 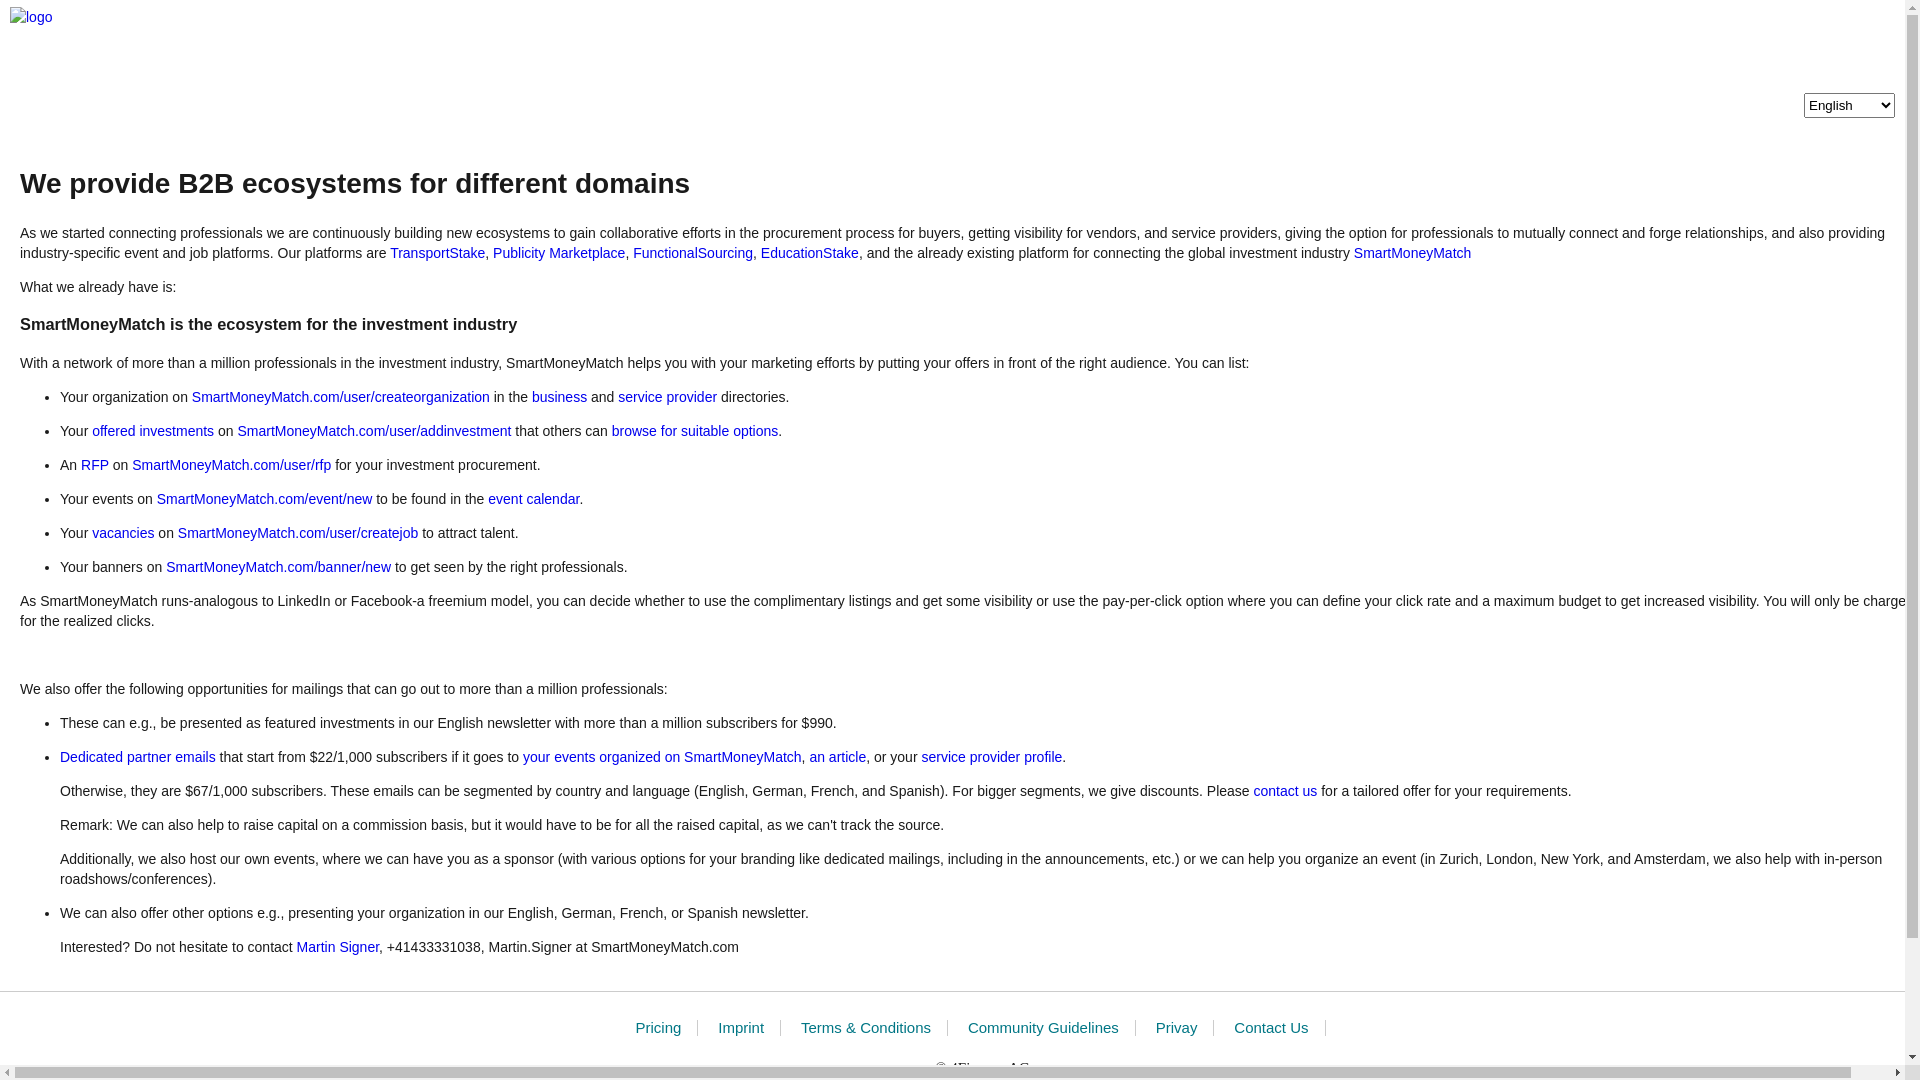 What do you see at coordinates (741, 1028) in the screenshot?
I see `Imprint` at bounding box center [741, 1028].